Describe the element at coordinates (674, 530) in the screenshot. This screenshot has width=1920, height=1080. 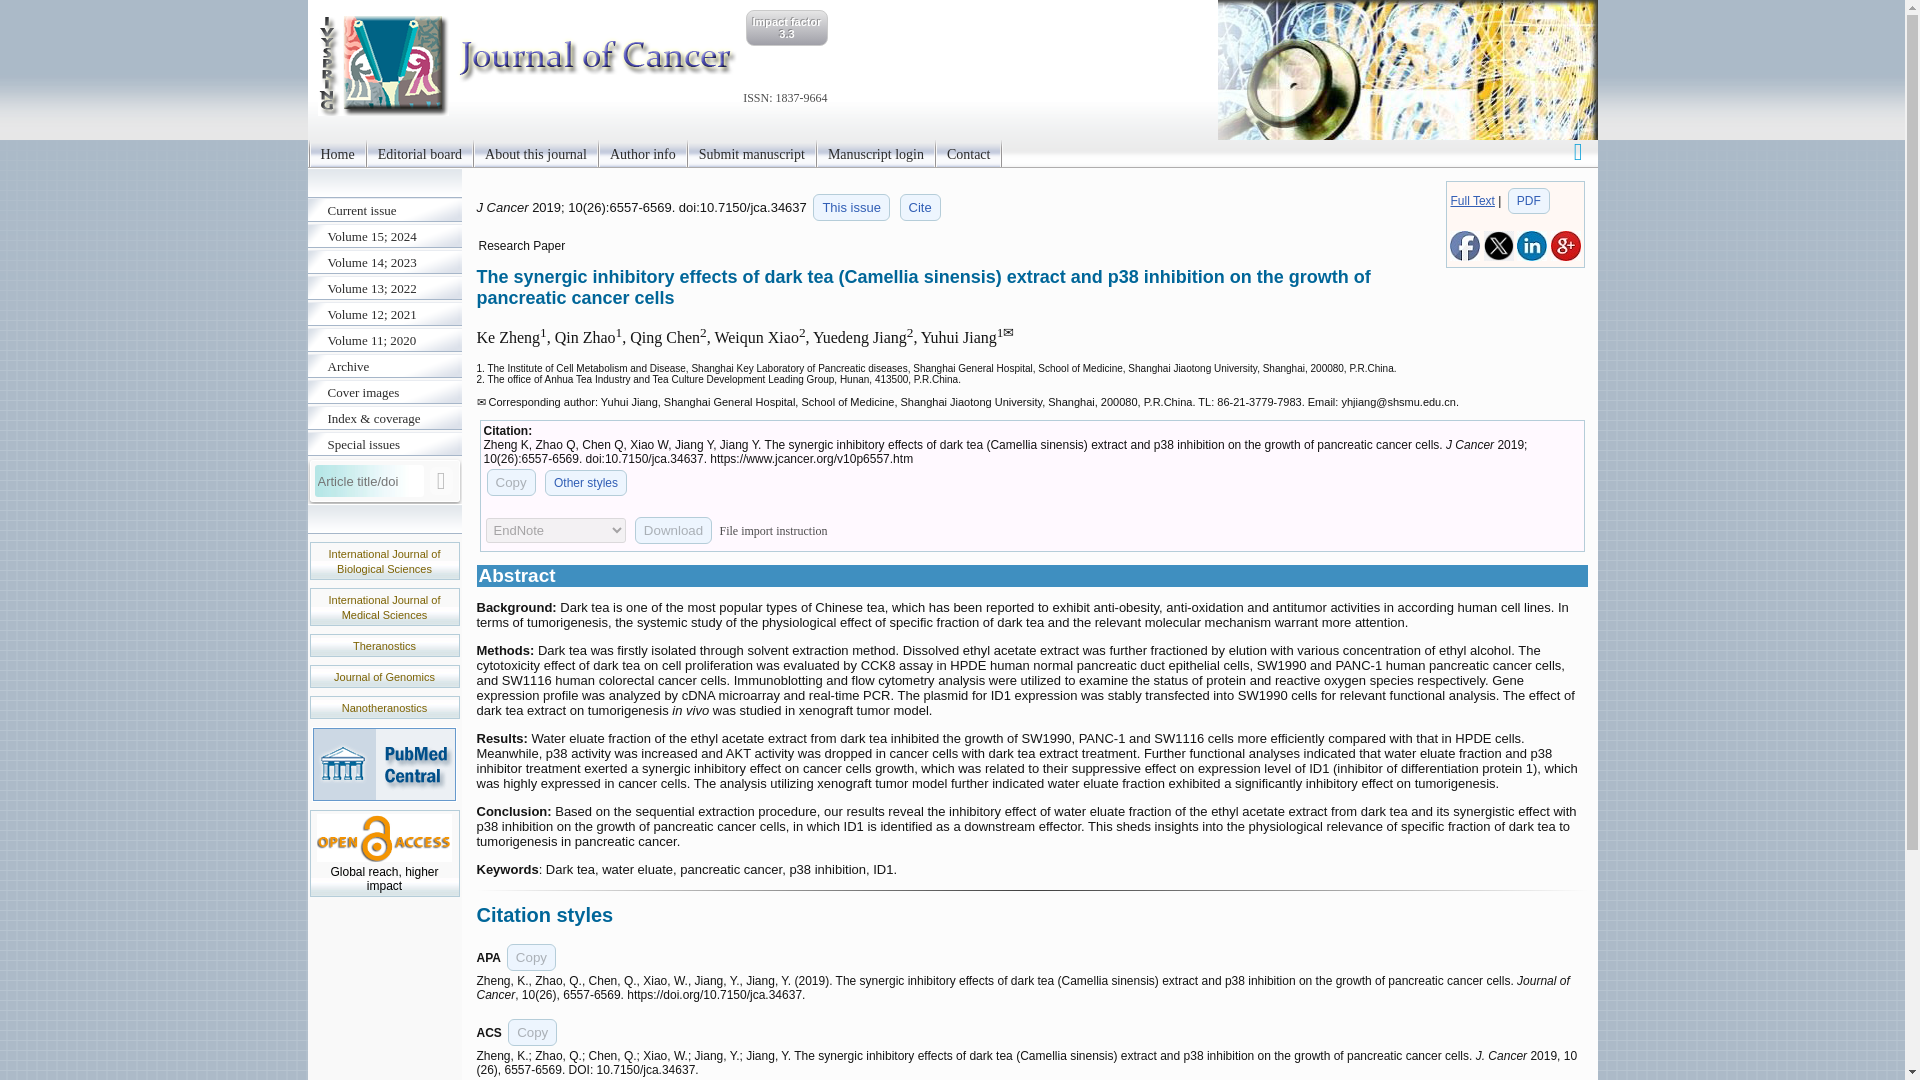
I see `Download a file for citation software` at that location.